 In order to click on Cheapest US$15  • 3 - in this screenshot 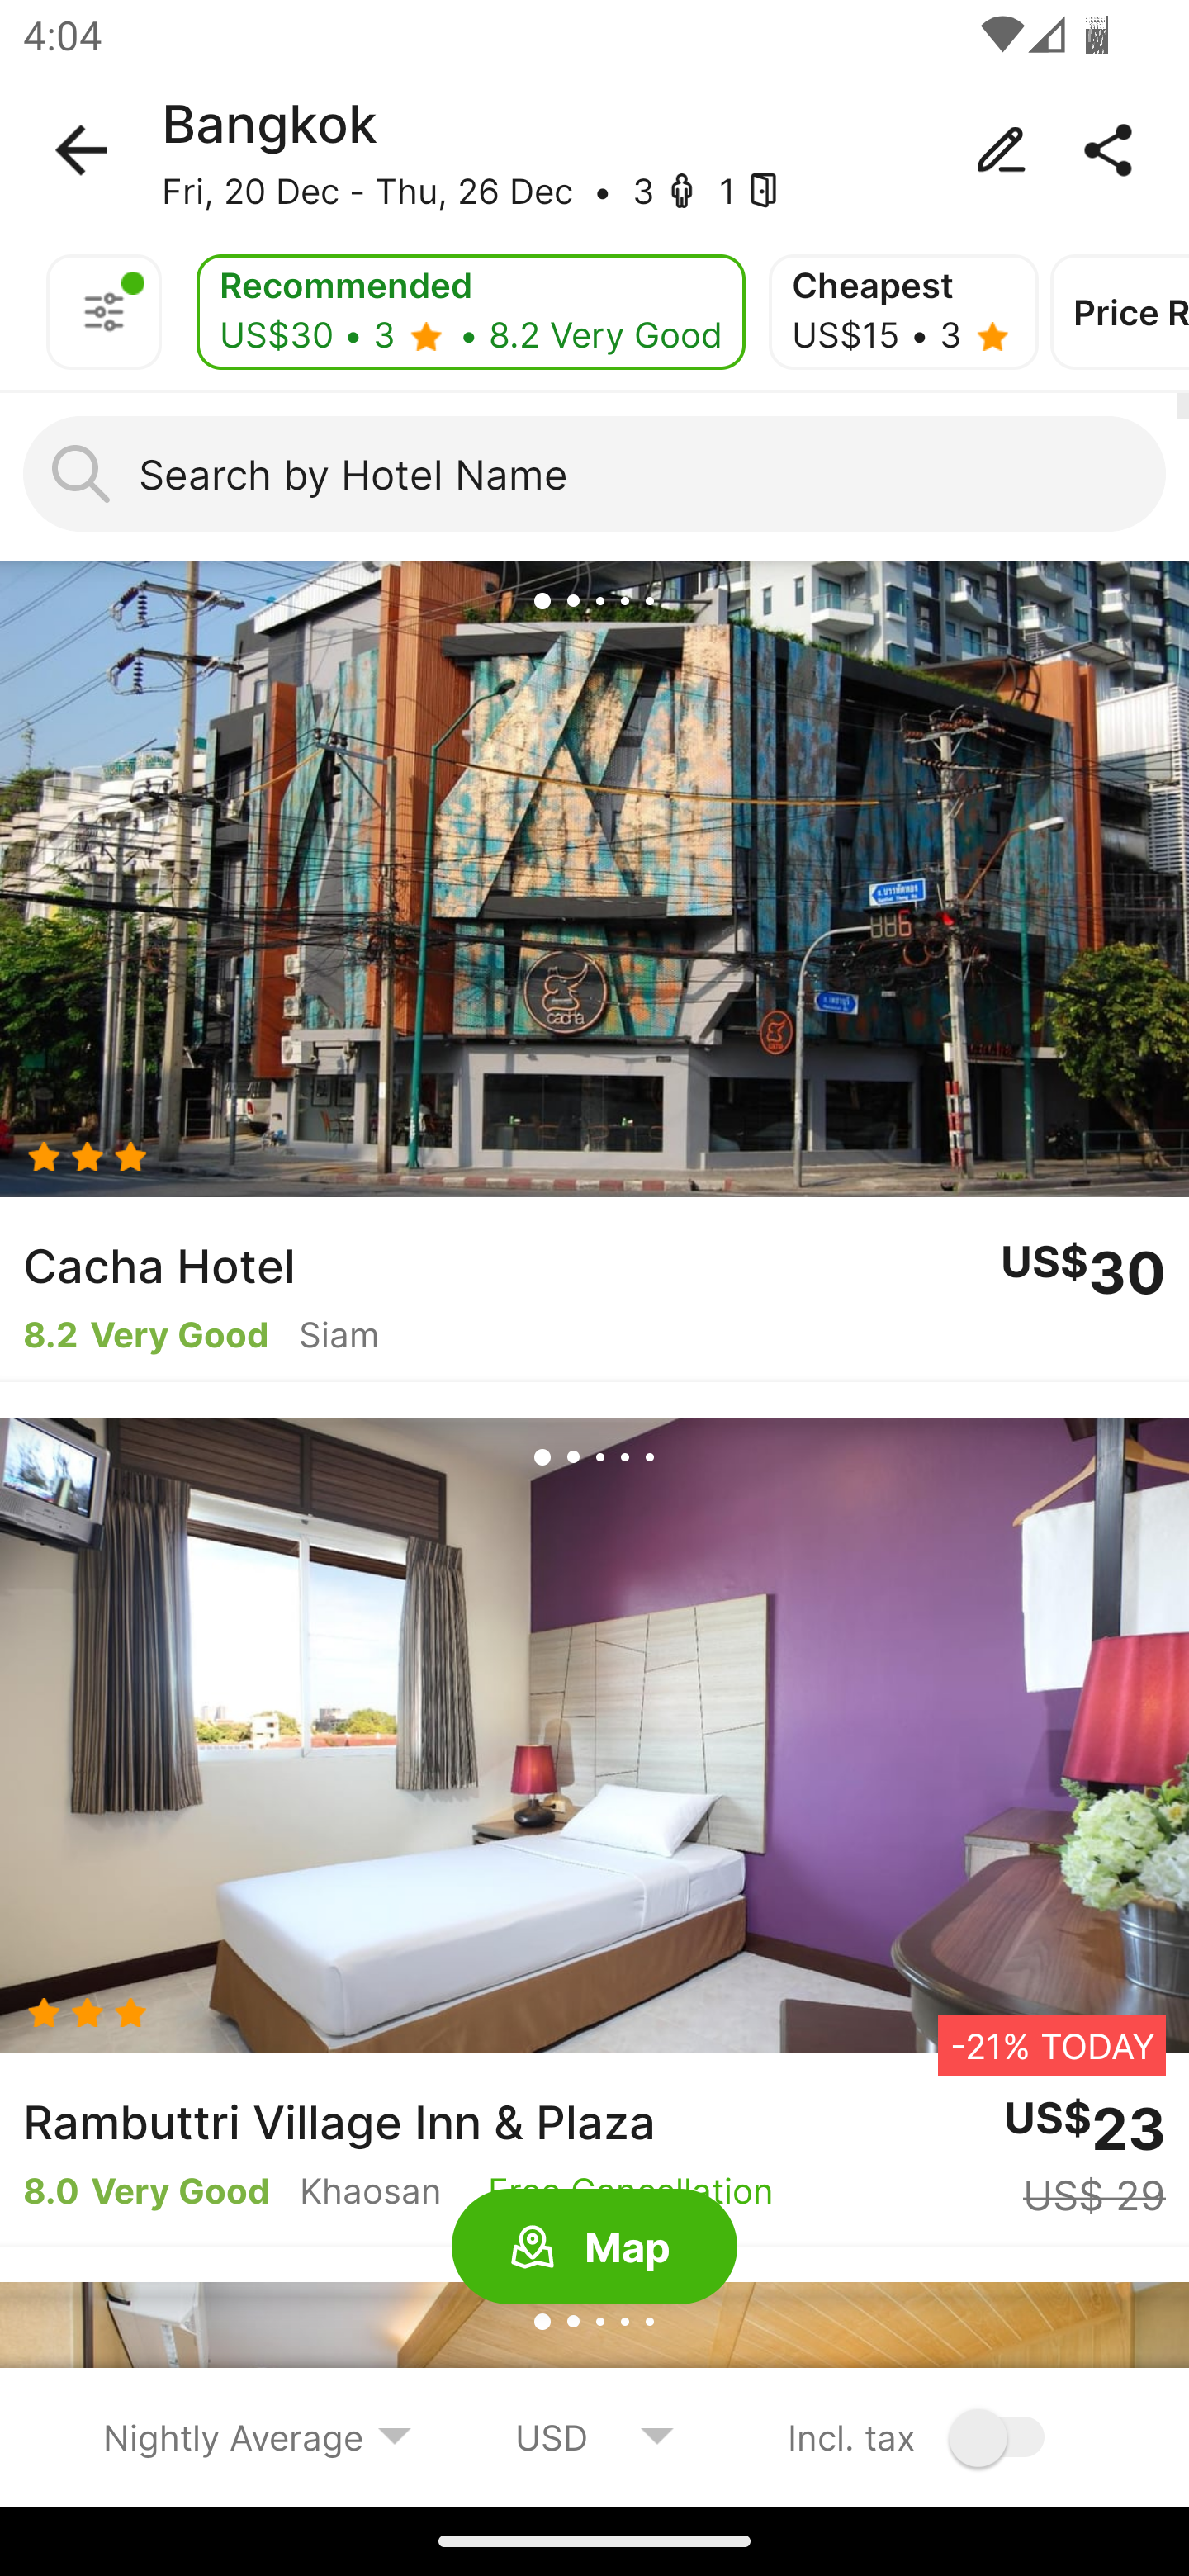, I will do `click(903, 312)`.